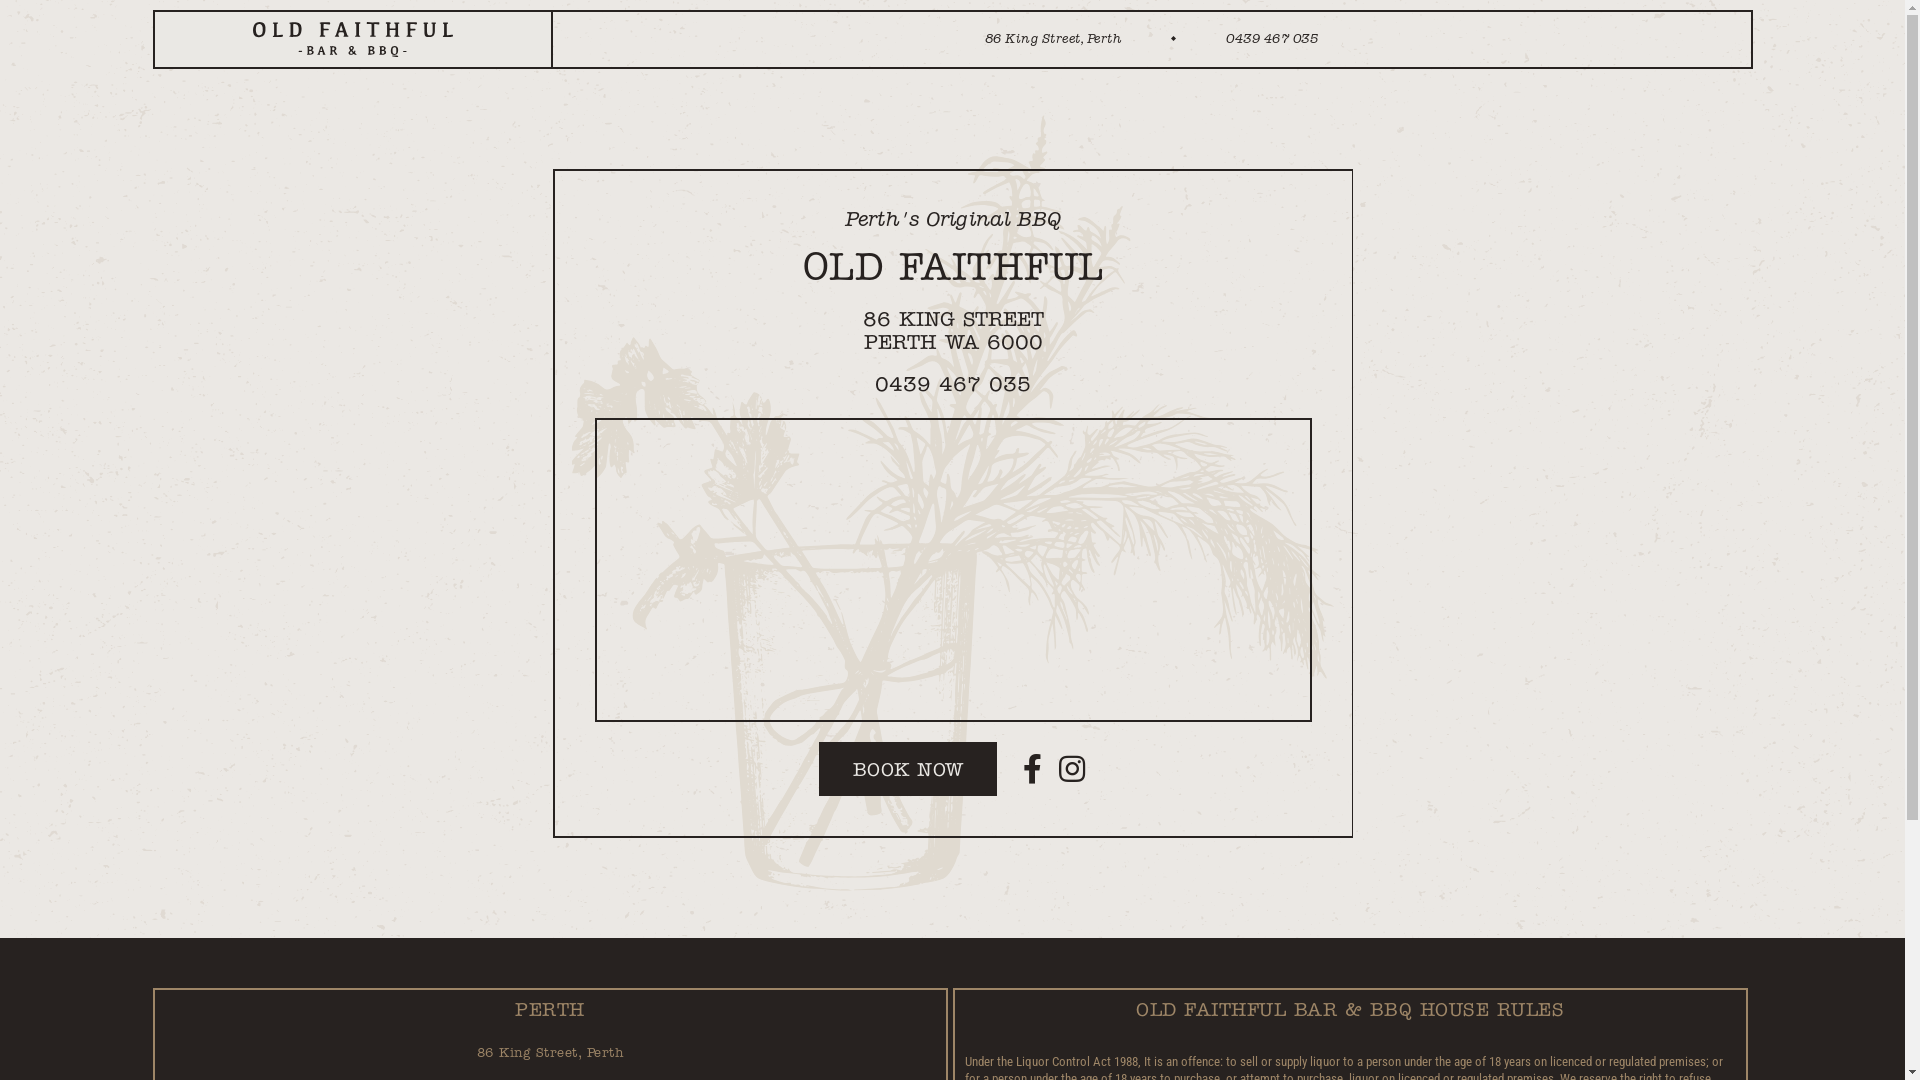 The width and height of the screenshot is (1920, 1080). I want to click on 0439 467 035, so click(1272, 40).